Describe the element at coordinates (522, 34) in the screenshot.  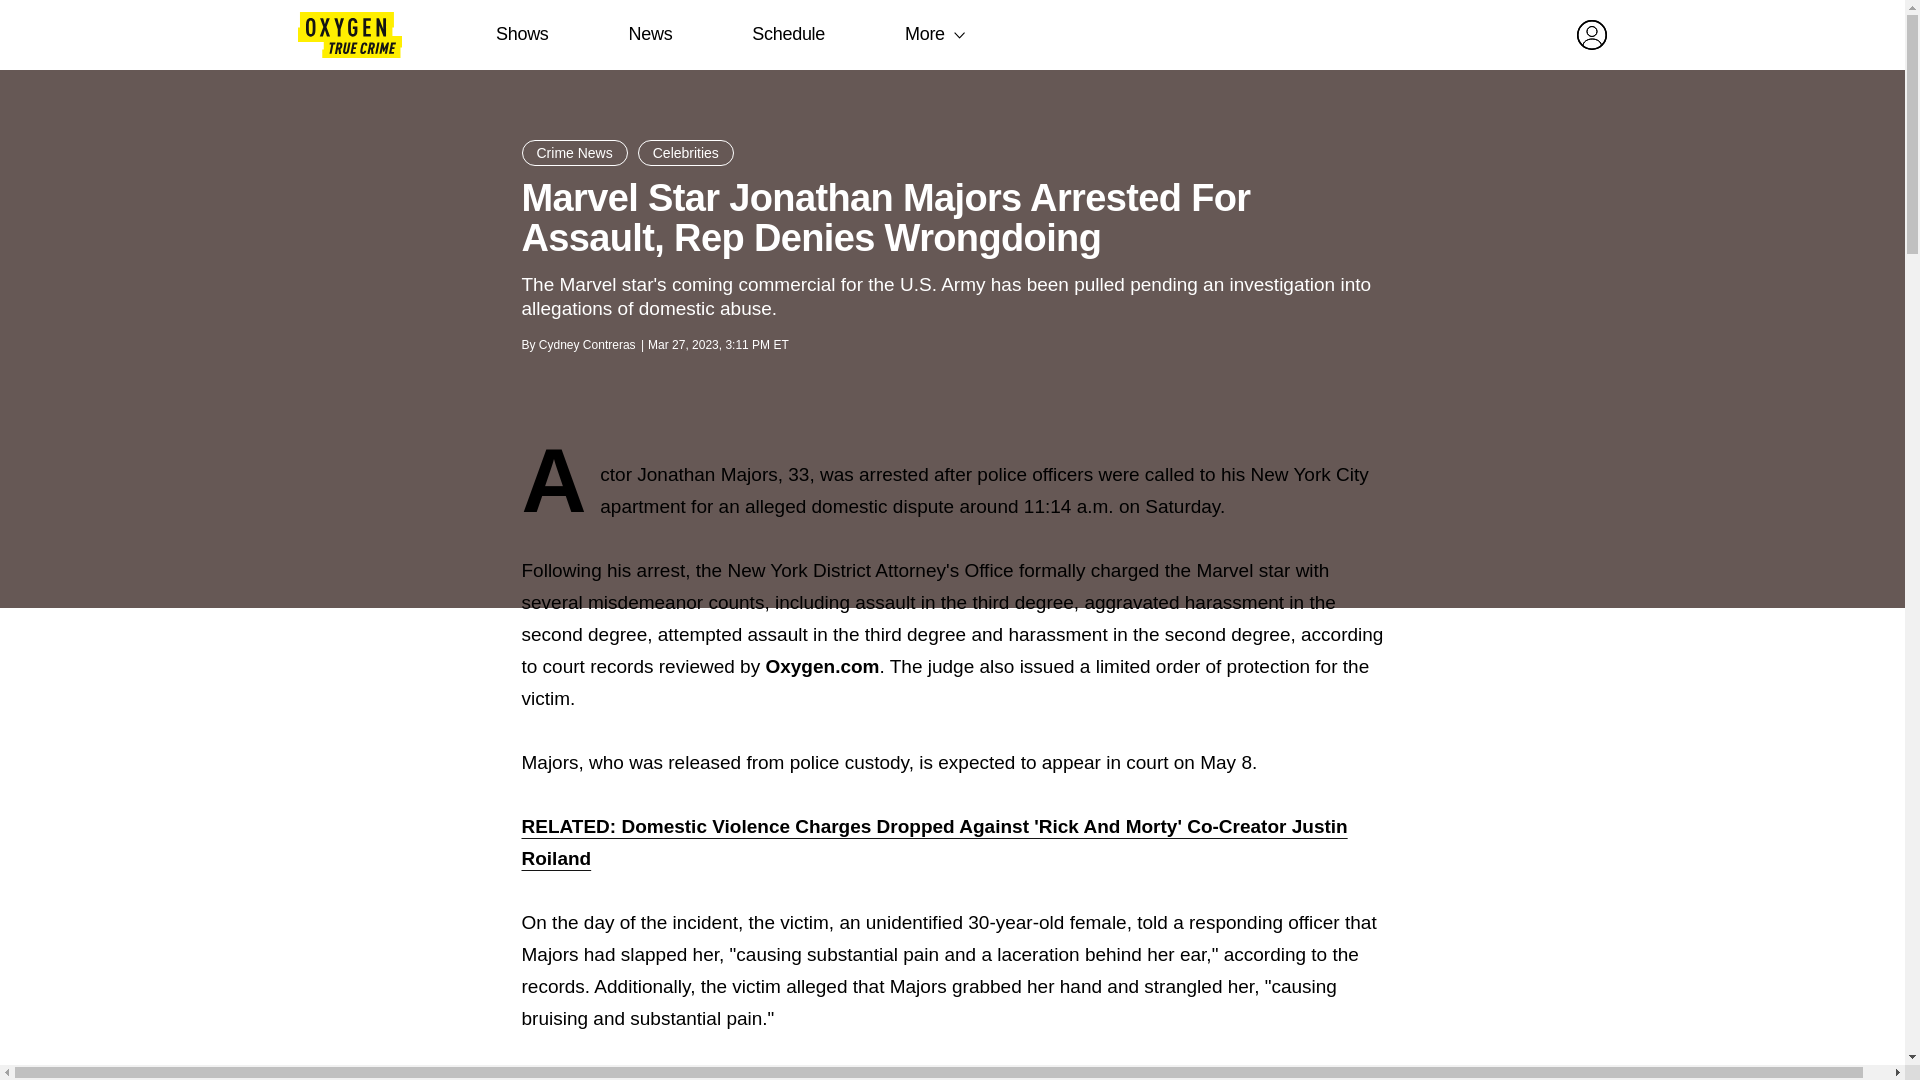
I see `Shows` at that location.